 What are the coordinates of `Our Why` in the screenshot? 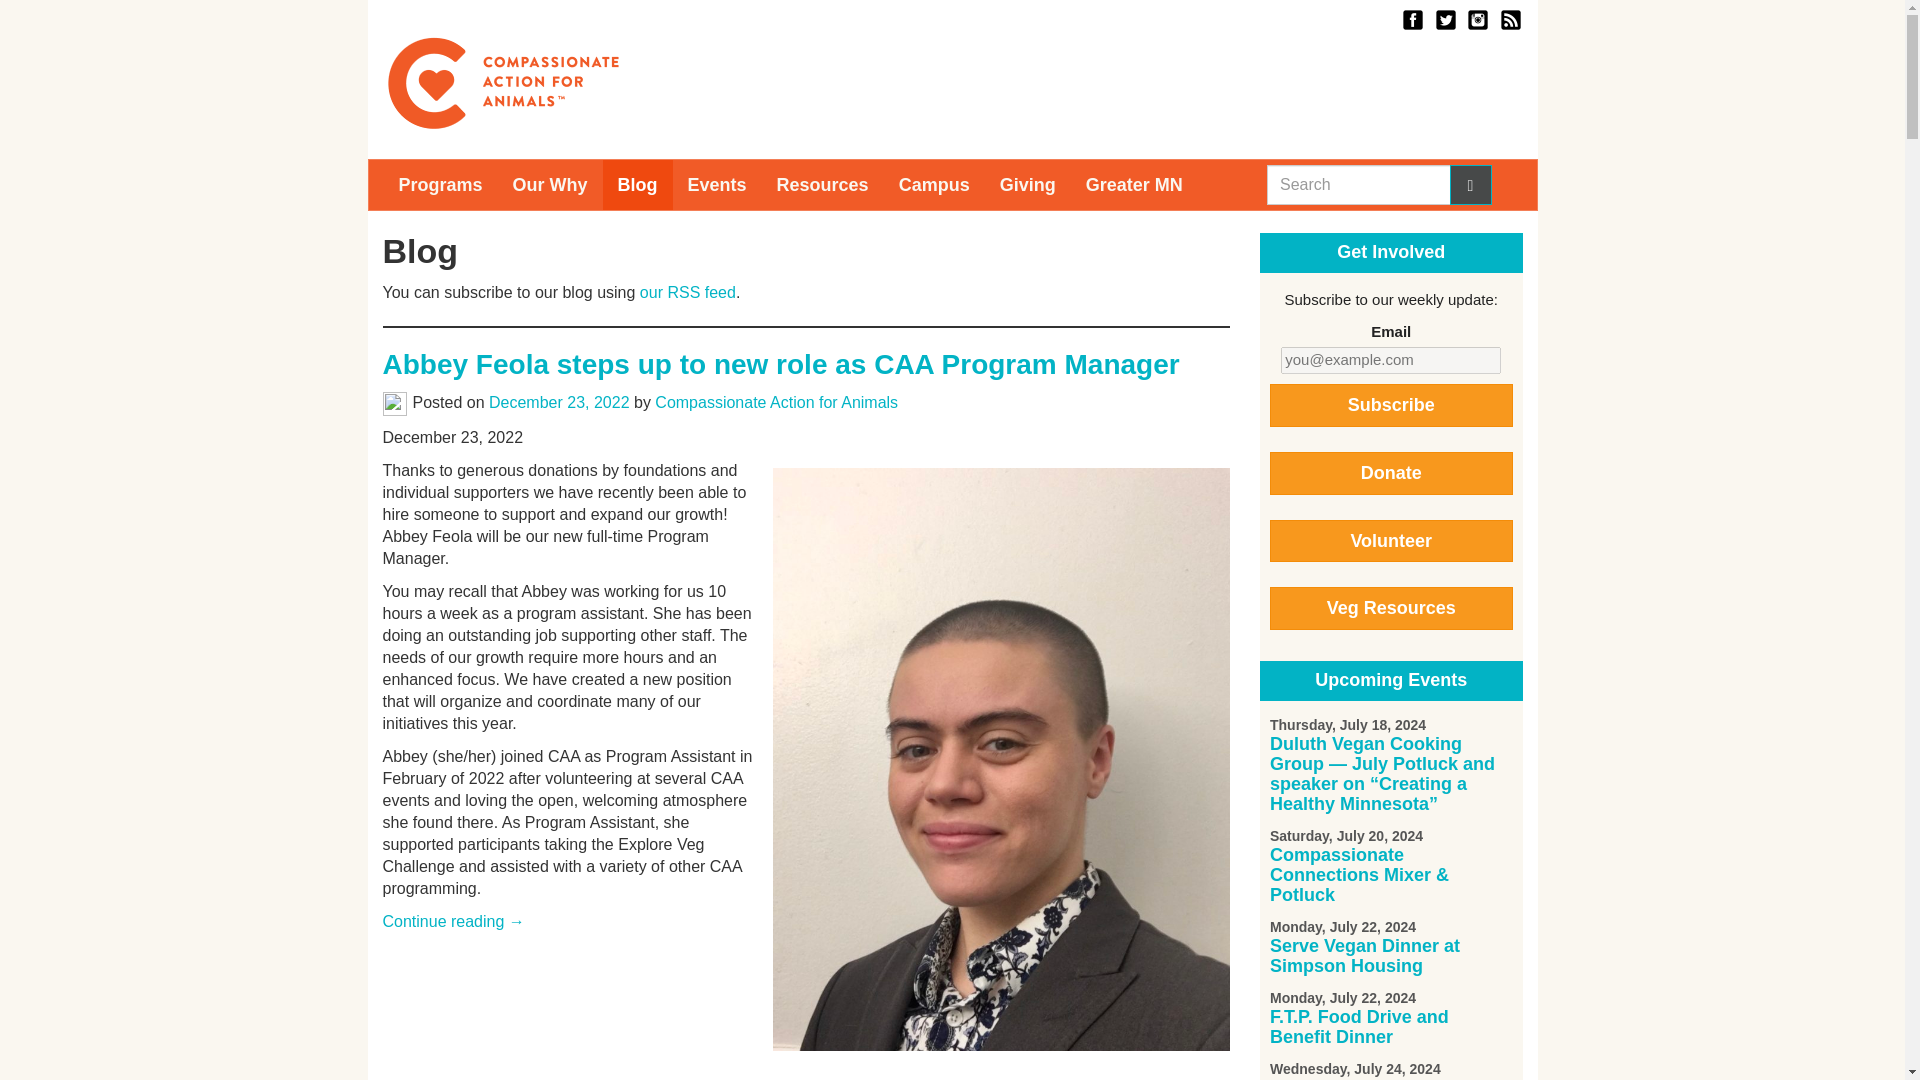 It's located at (550, 184).